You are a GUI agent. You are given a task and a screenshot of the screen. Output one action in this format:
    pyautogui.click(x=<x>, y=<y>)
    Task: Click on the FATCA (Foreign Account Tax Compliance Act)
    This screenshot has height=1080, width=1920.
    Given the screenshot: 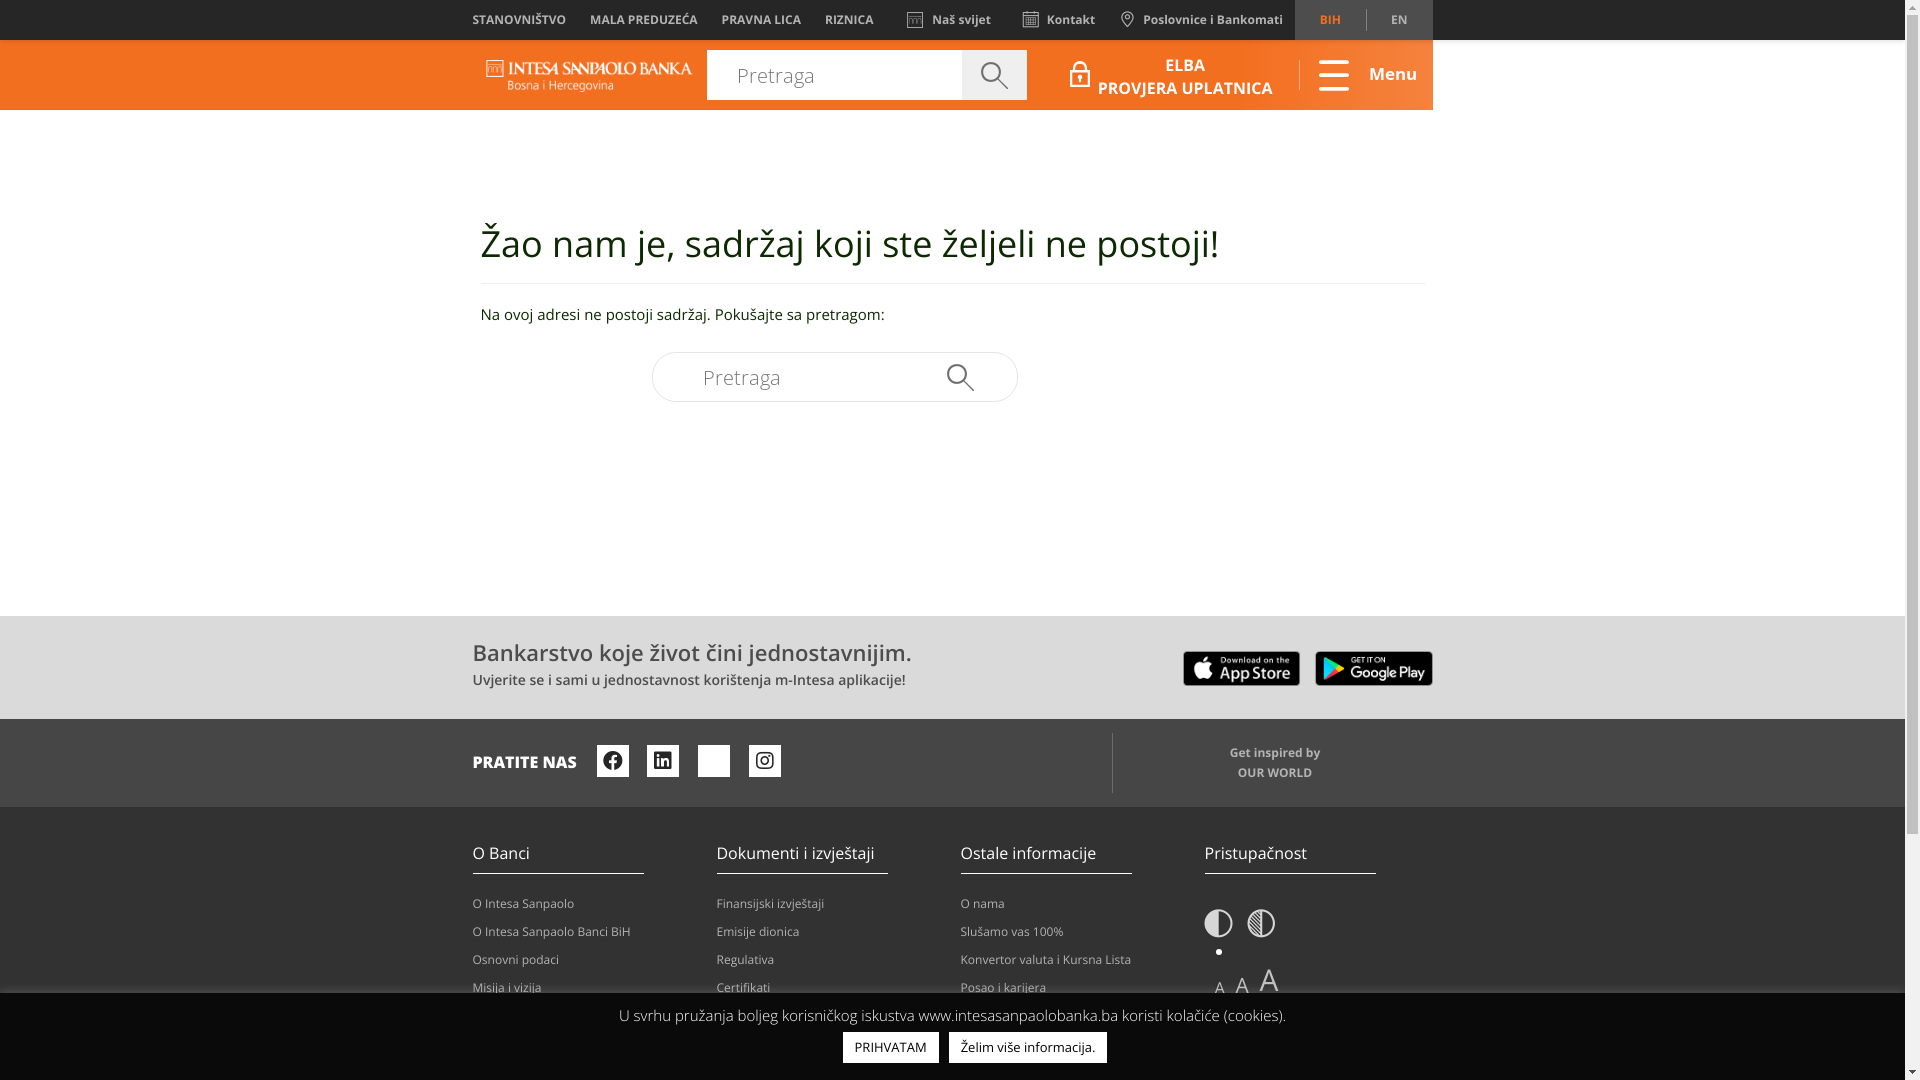 What is the action you would take?
    pyautogui.click(x=830, y=1025)
    